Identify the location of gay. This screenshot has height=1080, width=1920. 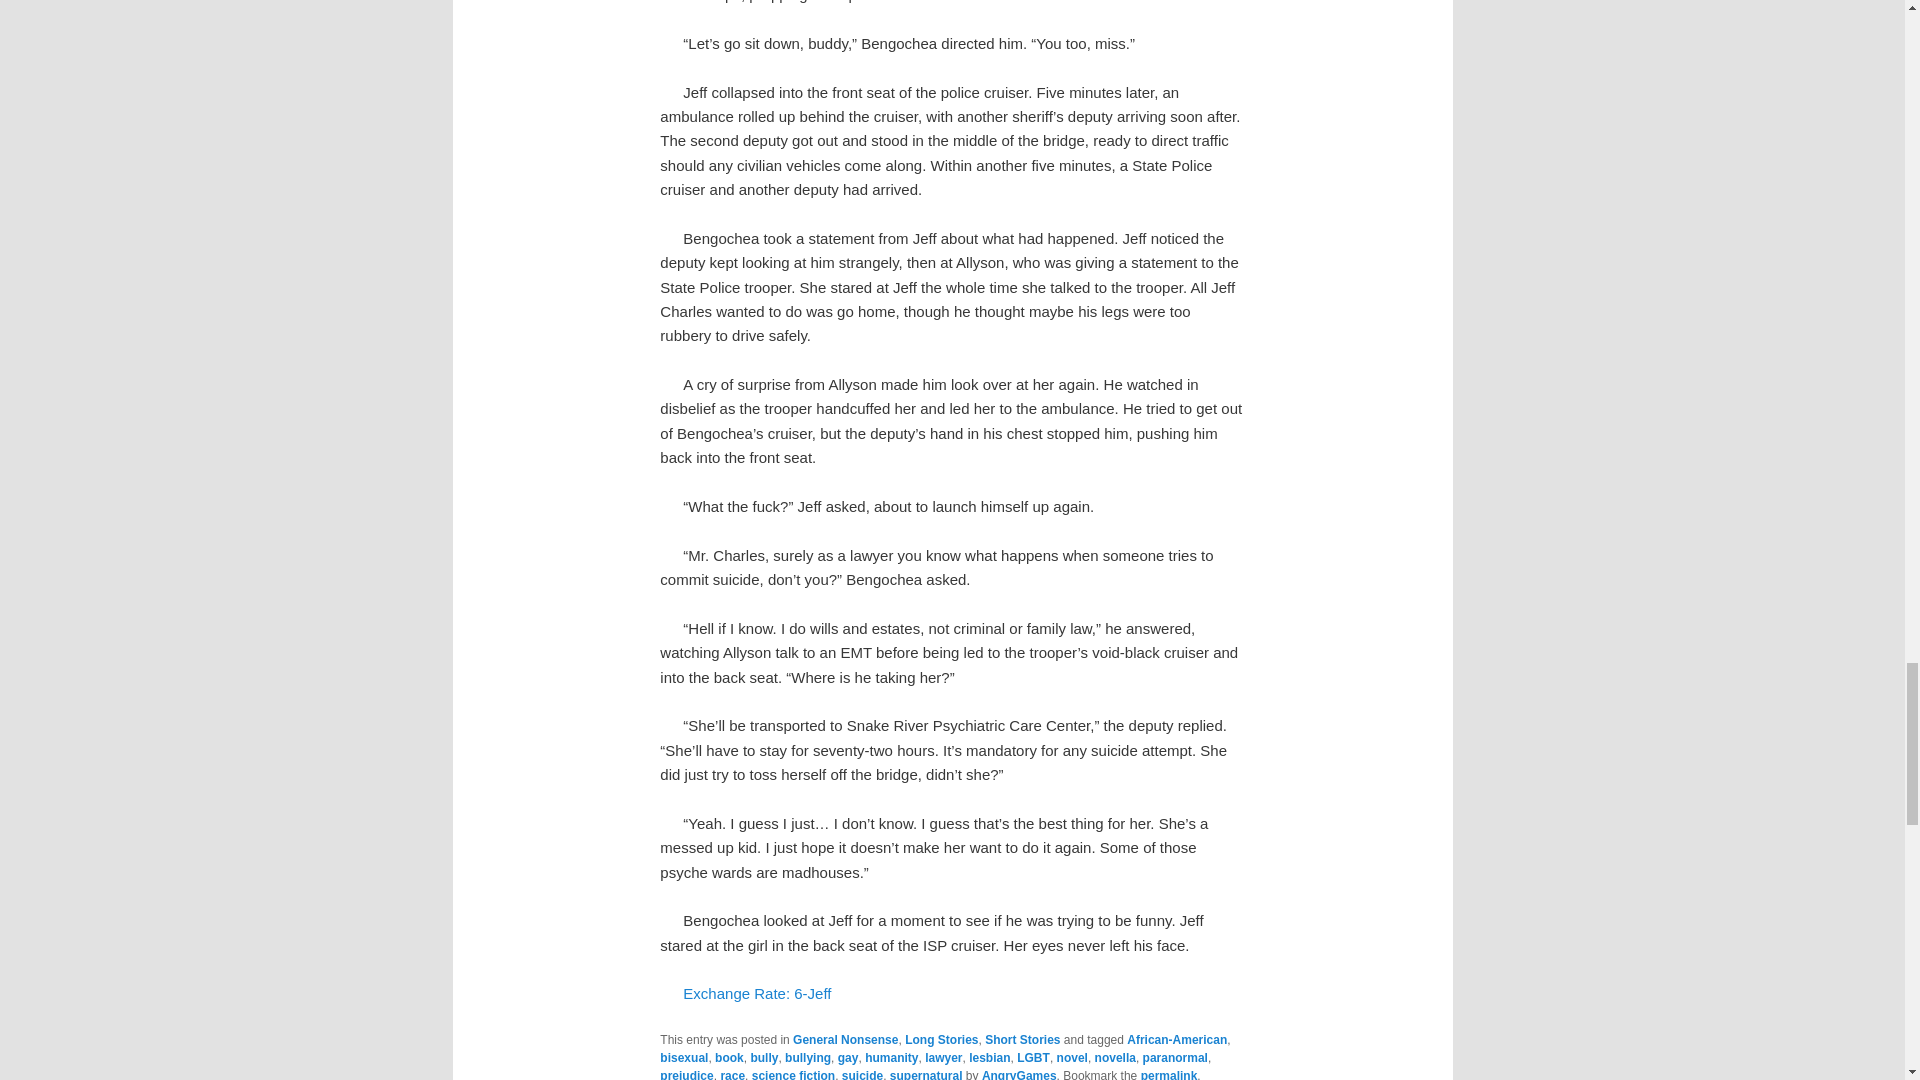
(848, 1057).